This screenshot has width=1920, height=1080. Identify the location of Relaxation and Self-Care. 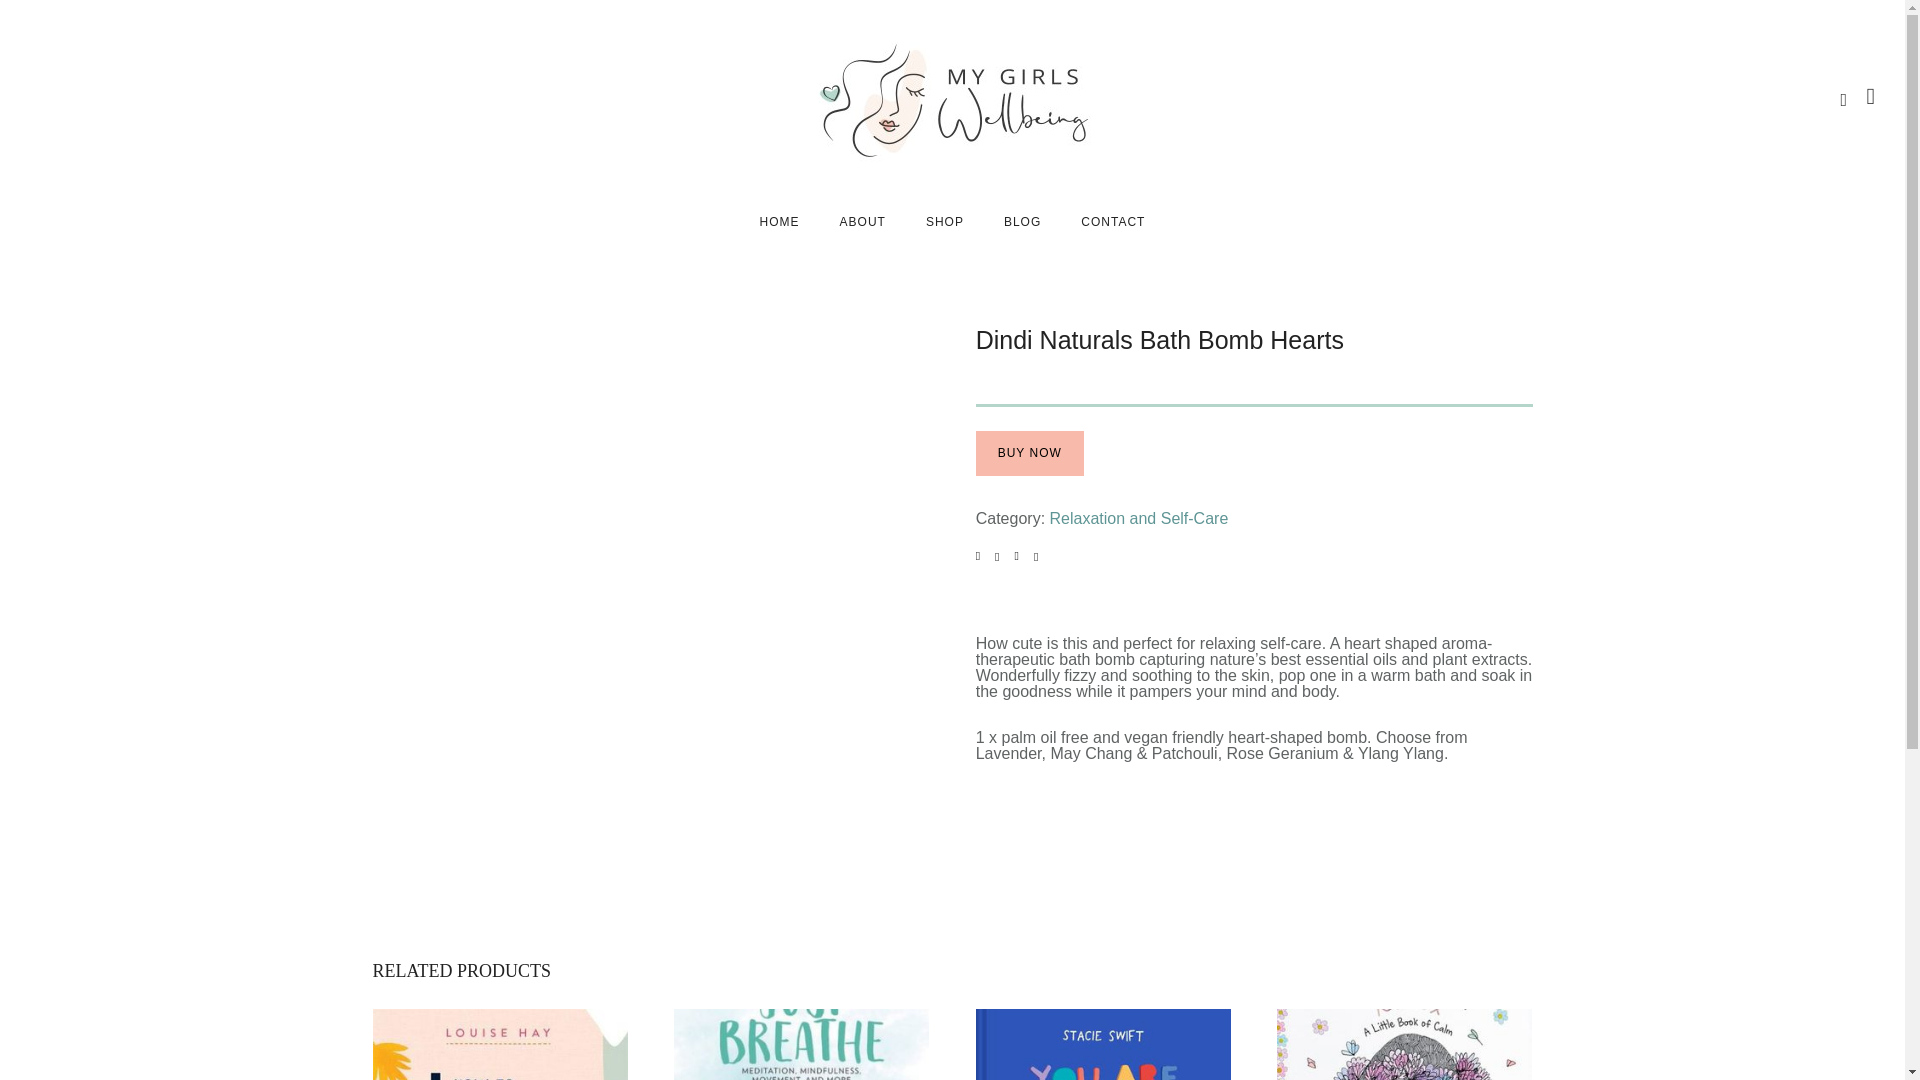
(1139, 518).